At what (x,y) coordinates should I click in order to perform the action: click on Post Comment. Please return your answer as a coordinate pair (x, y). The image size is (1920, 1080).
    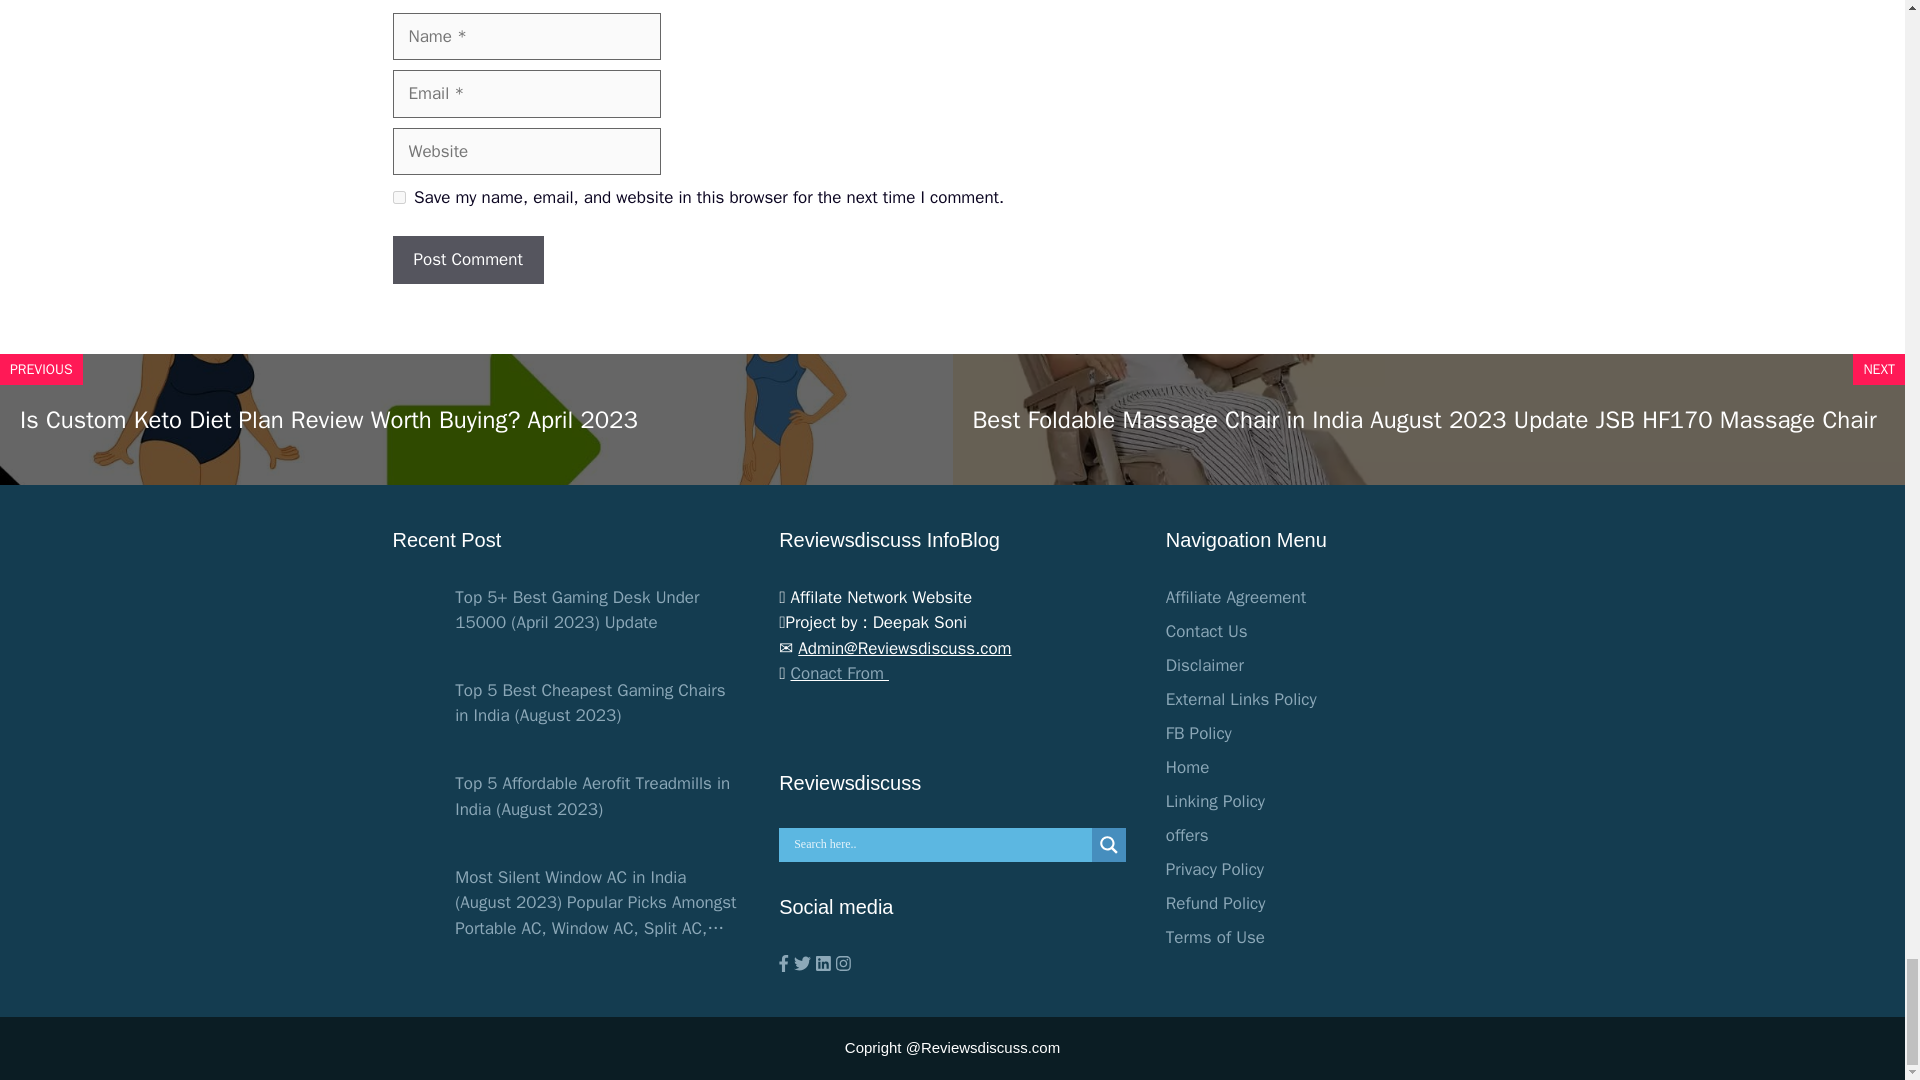
    Looking at the image, I should click on (467, 260).